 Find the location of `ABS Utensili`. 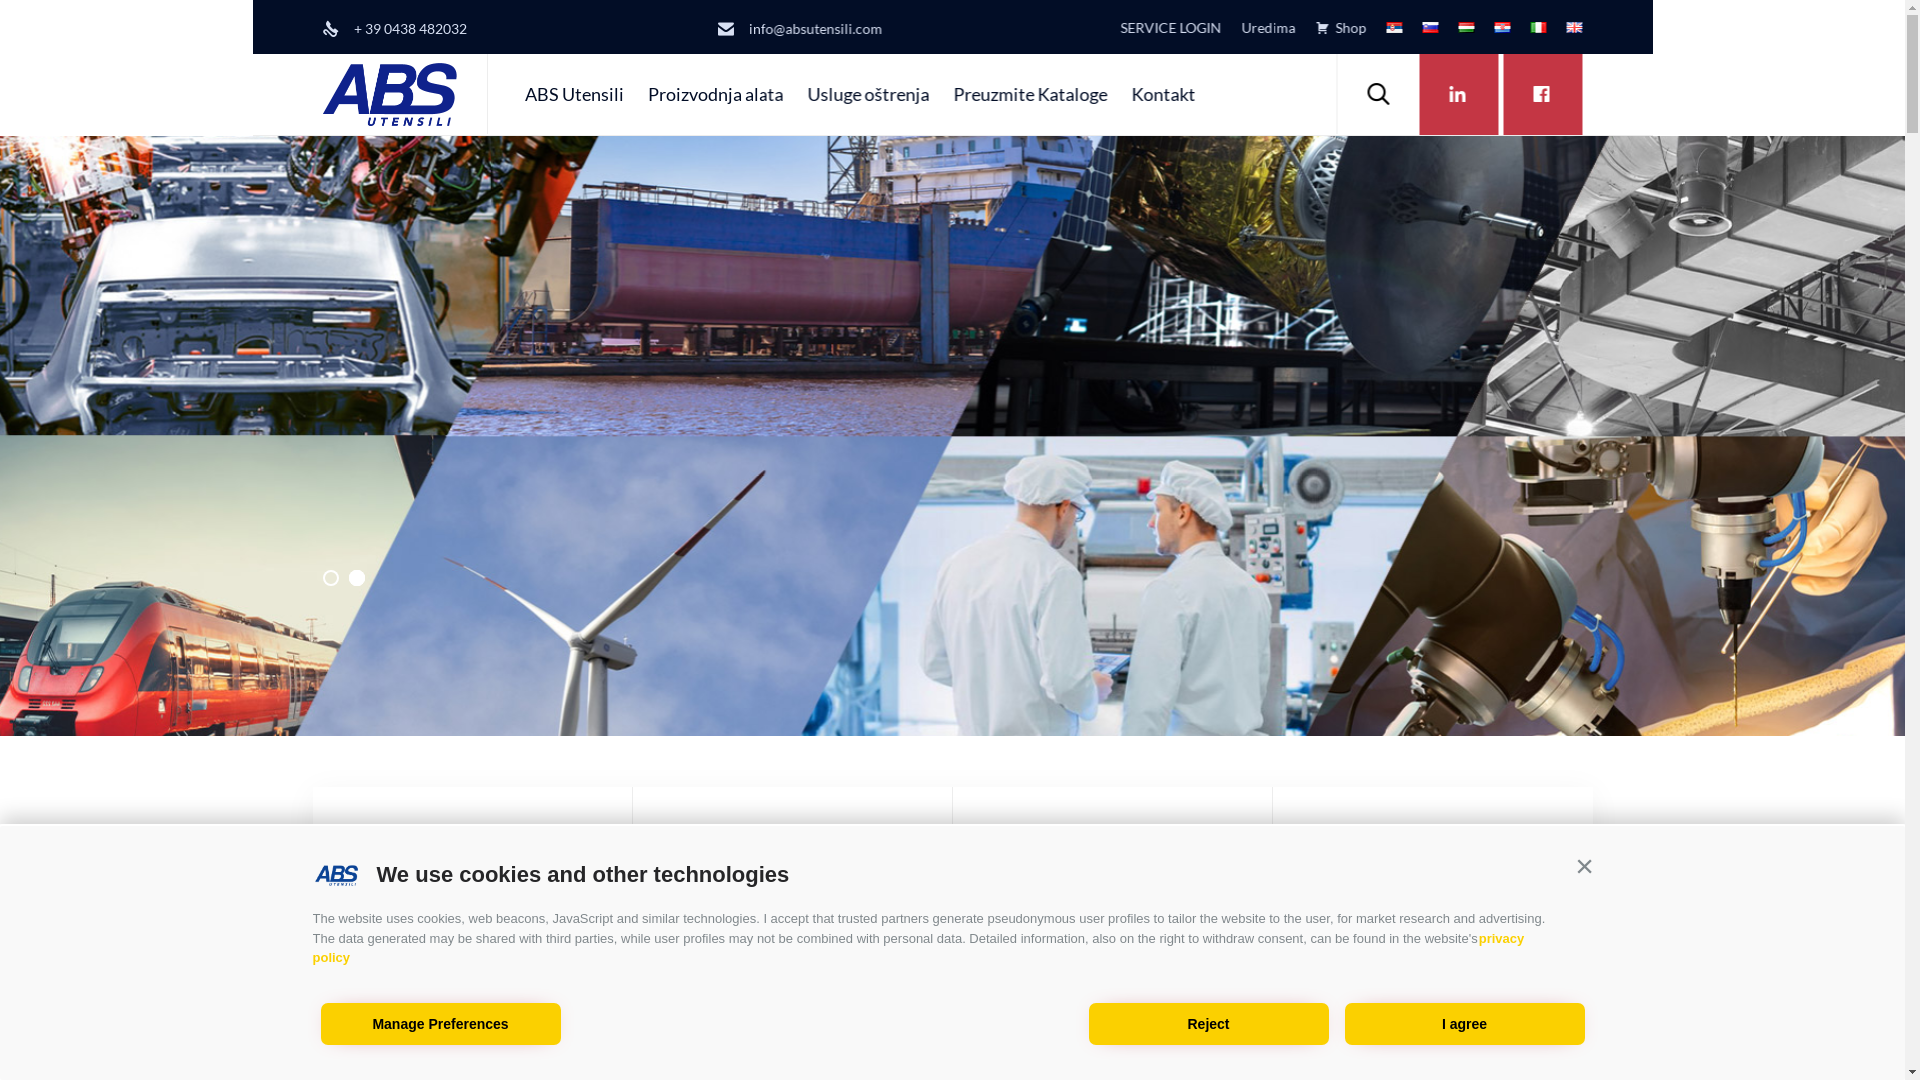

ABS Utensili is located at coordinates (574, 94).